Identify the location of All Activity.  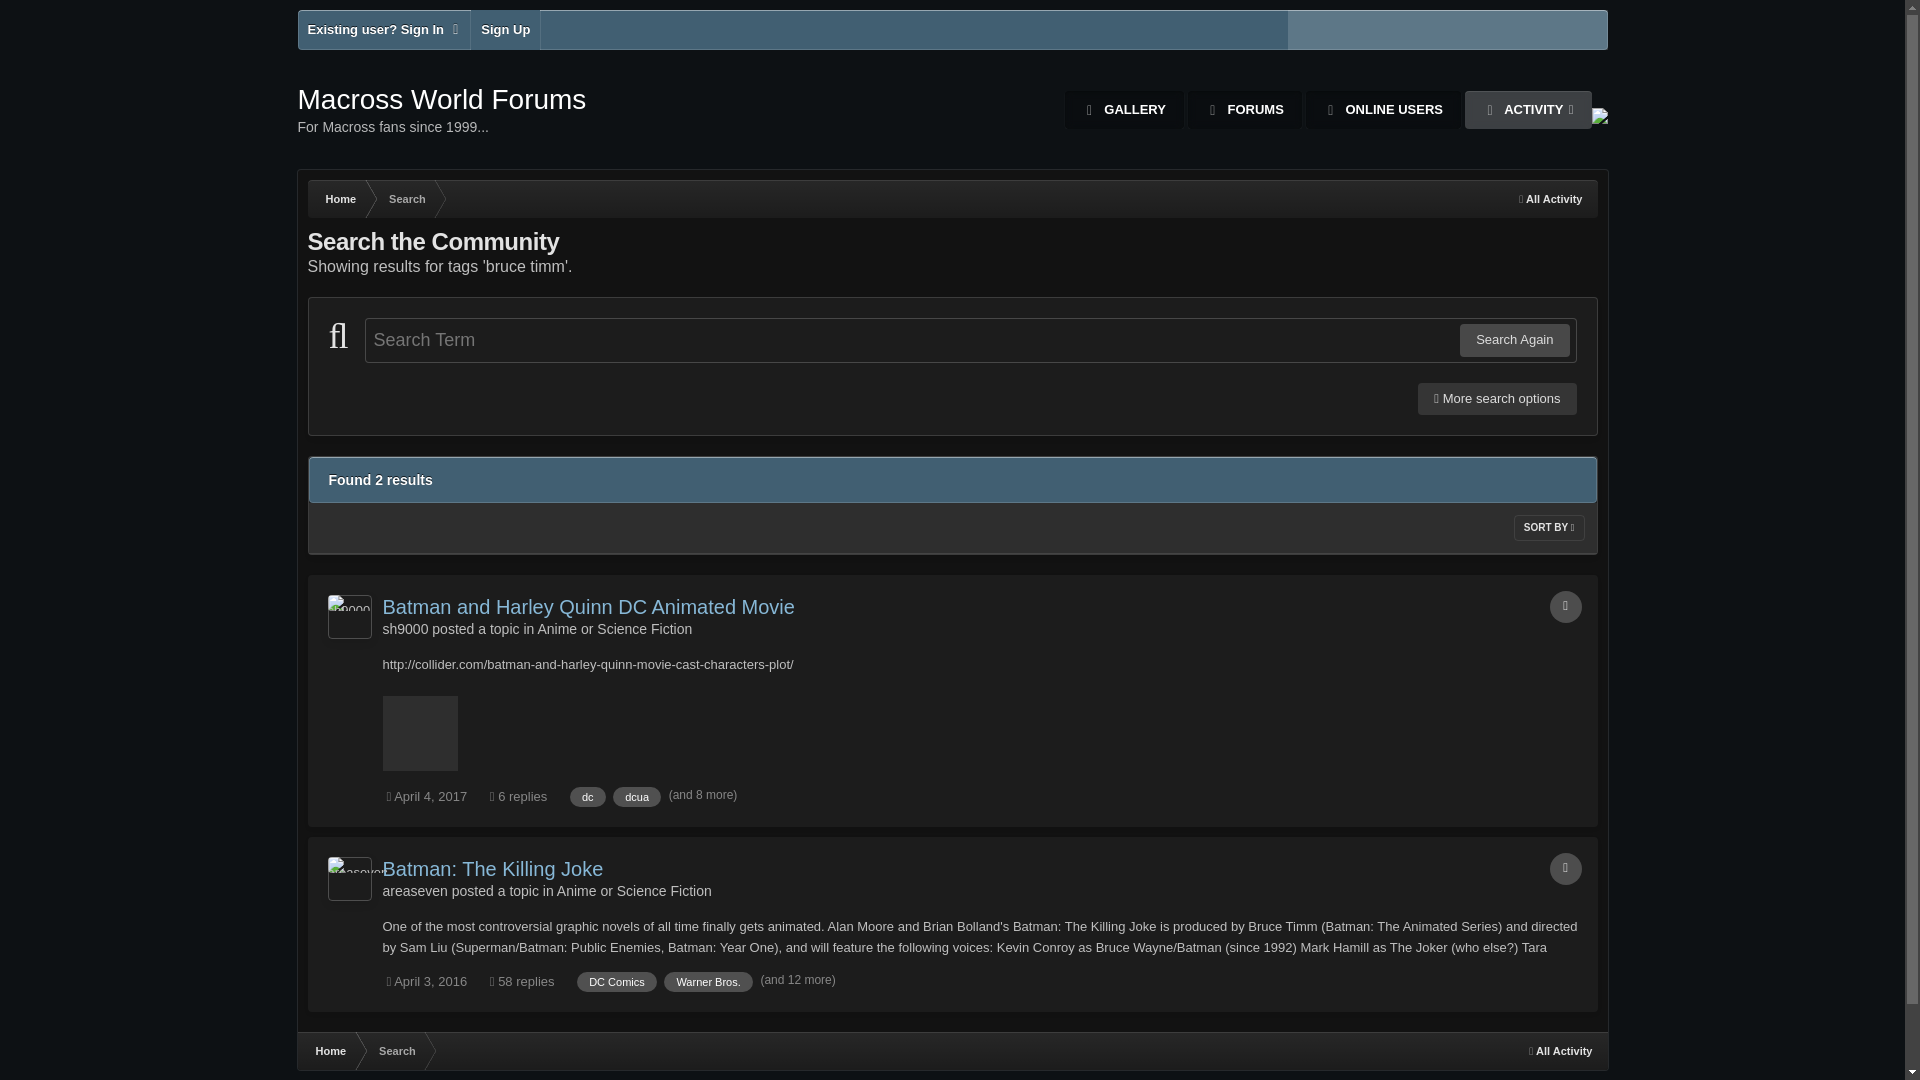
(1550, 199).